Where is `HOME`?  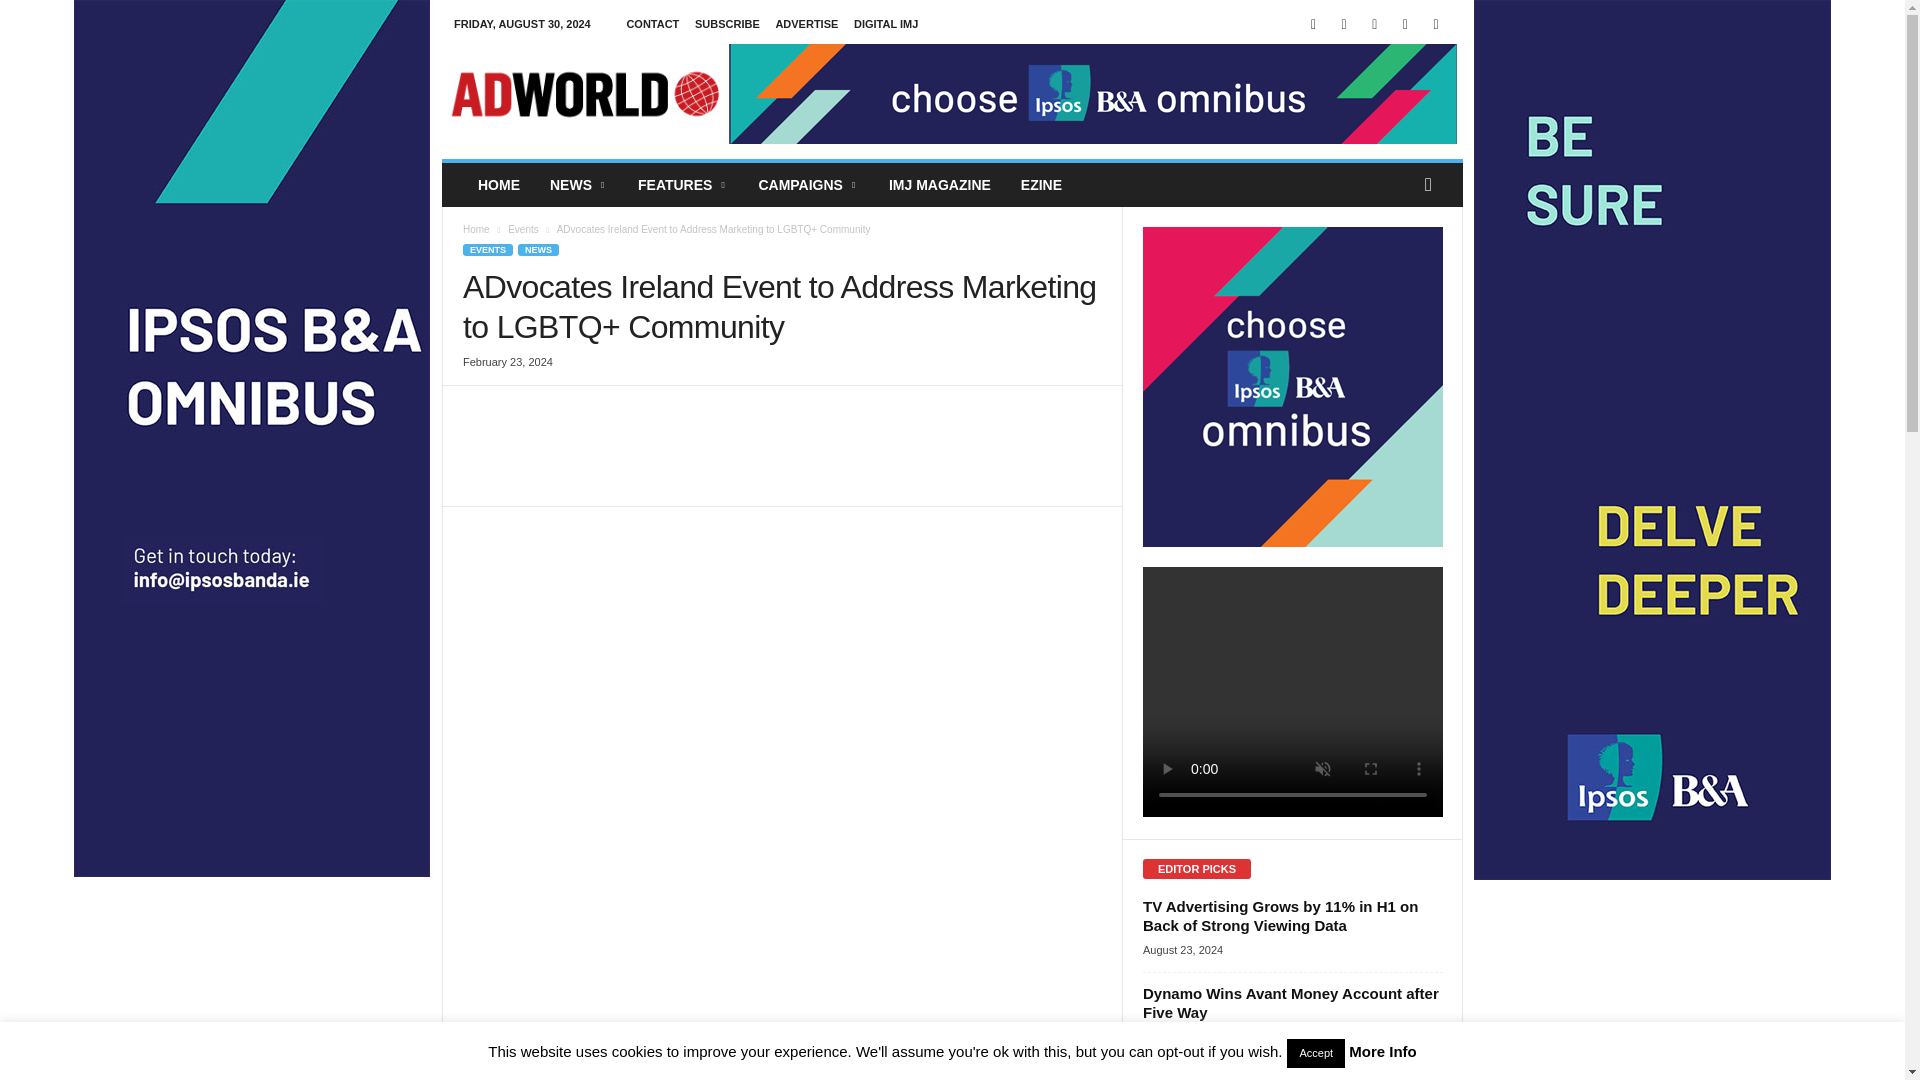 HOME is located at coordinates (498, 185).